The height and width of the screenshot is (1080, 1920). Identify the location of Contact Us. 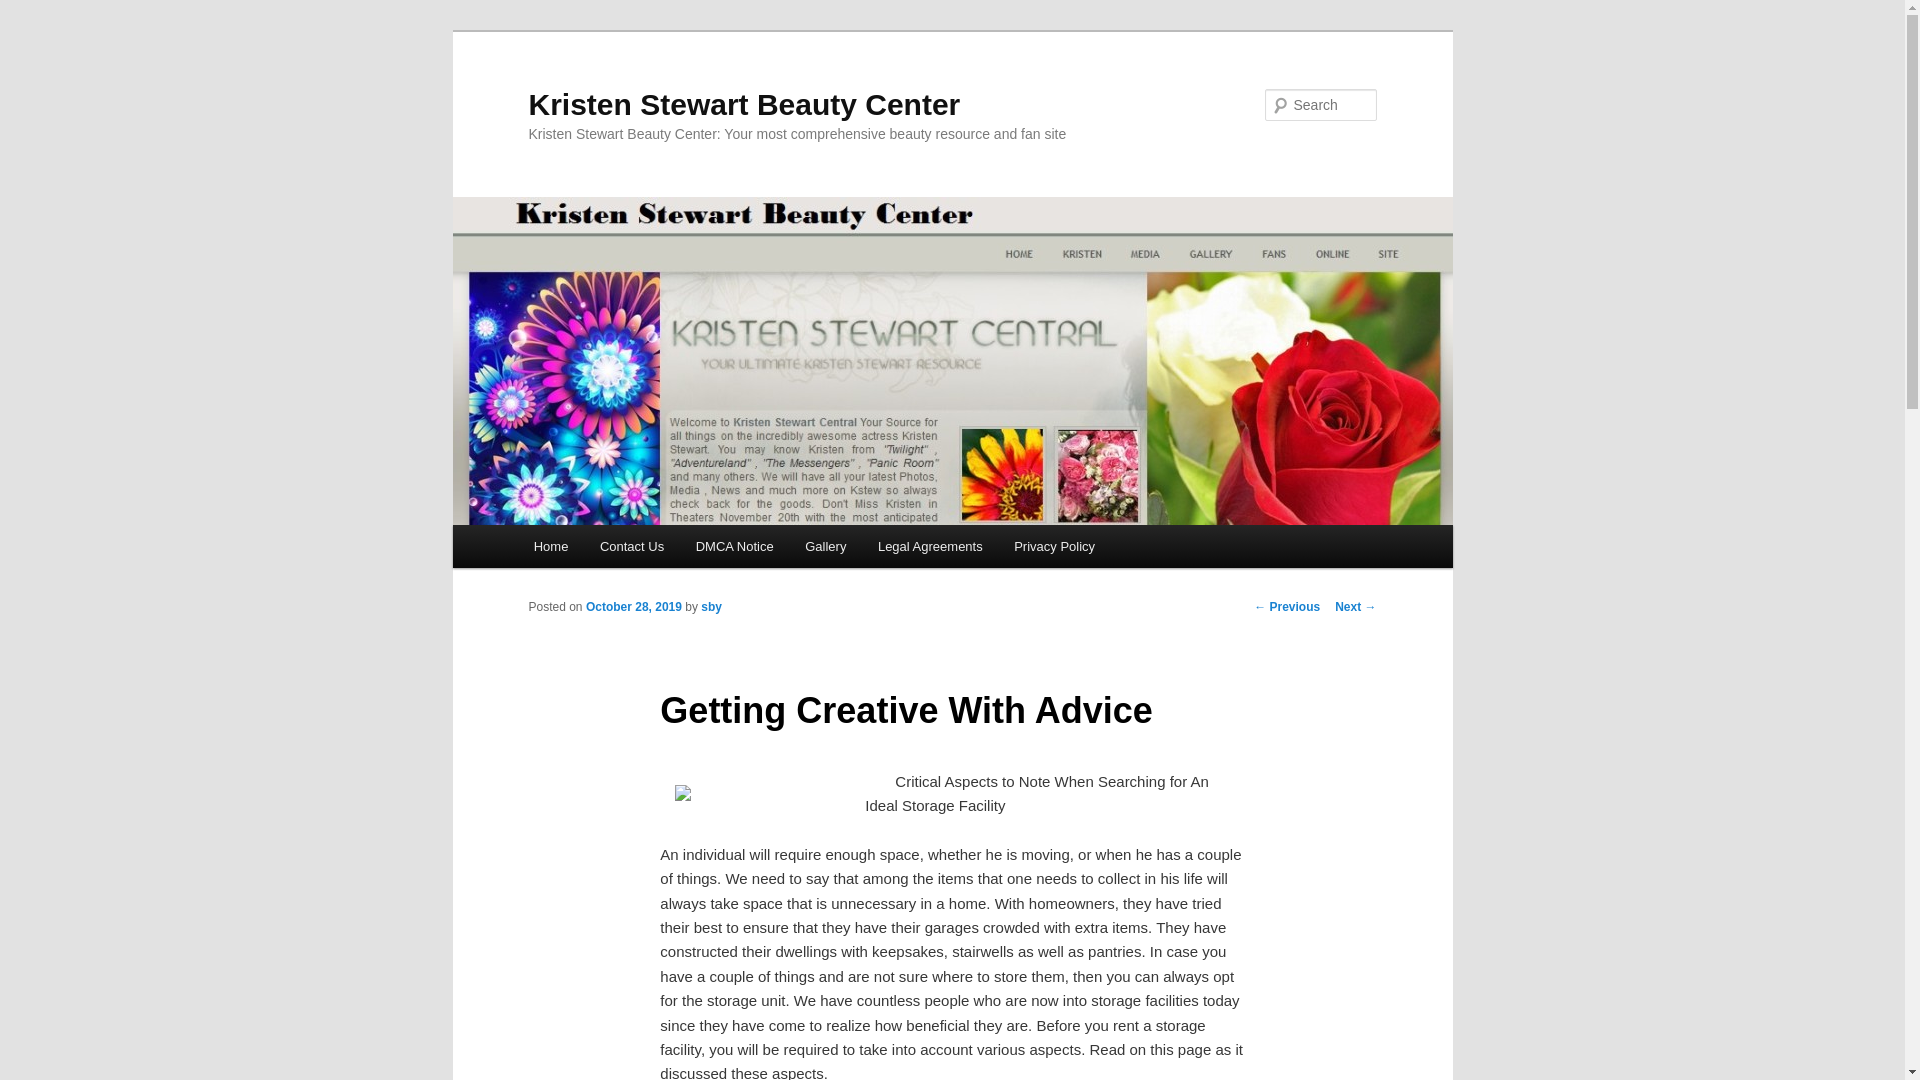
(631, 546).